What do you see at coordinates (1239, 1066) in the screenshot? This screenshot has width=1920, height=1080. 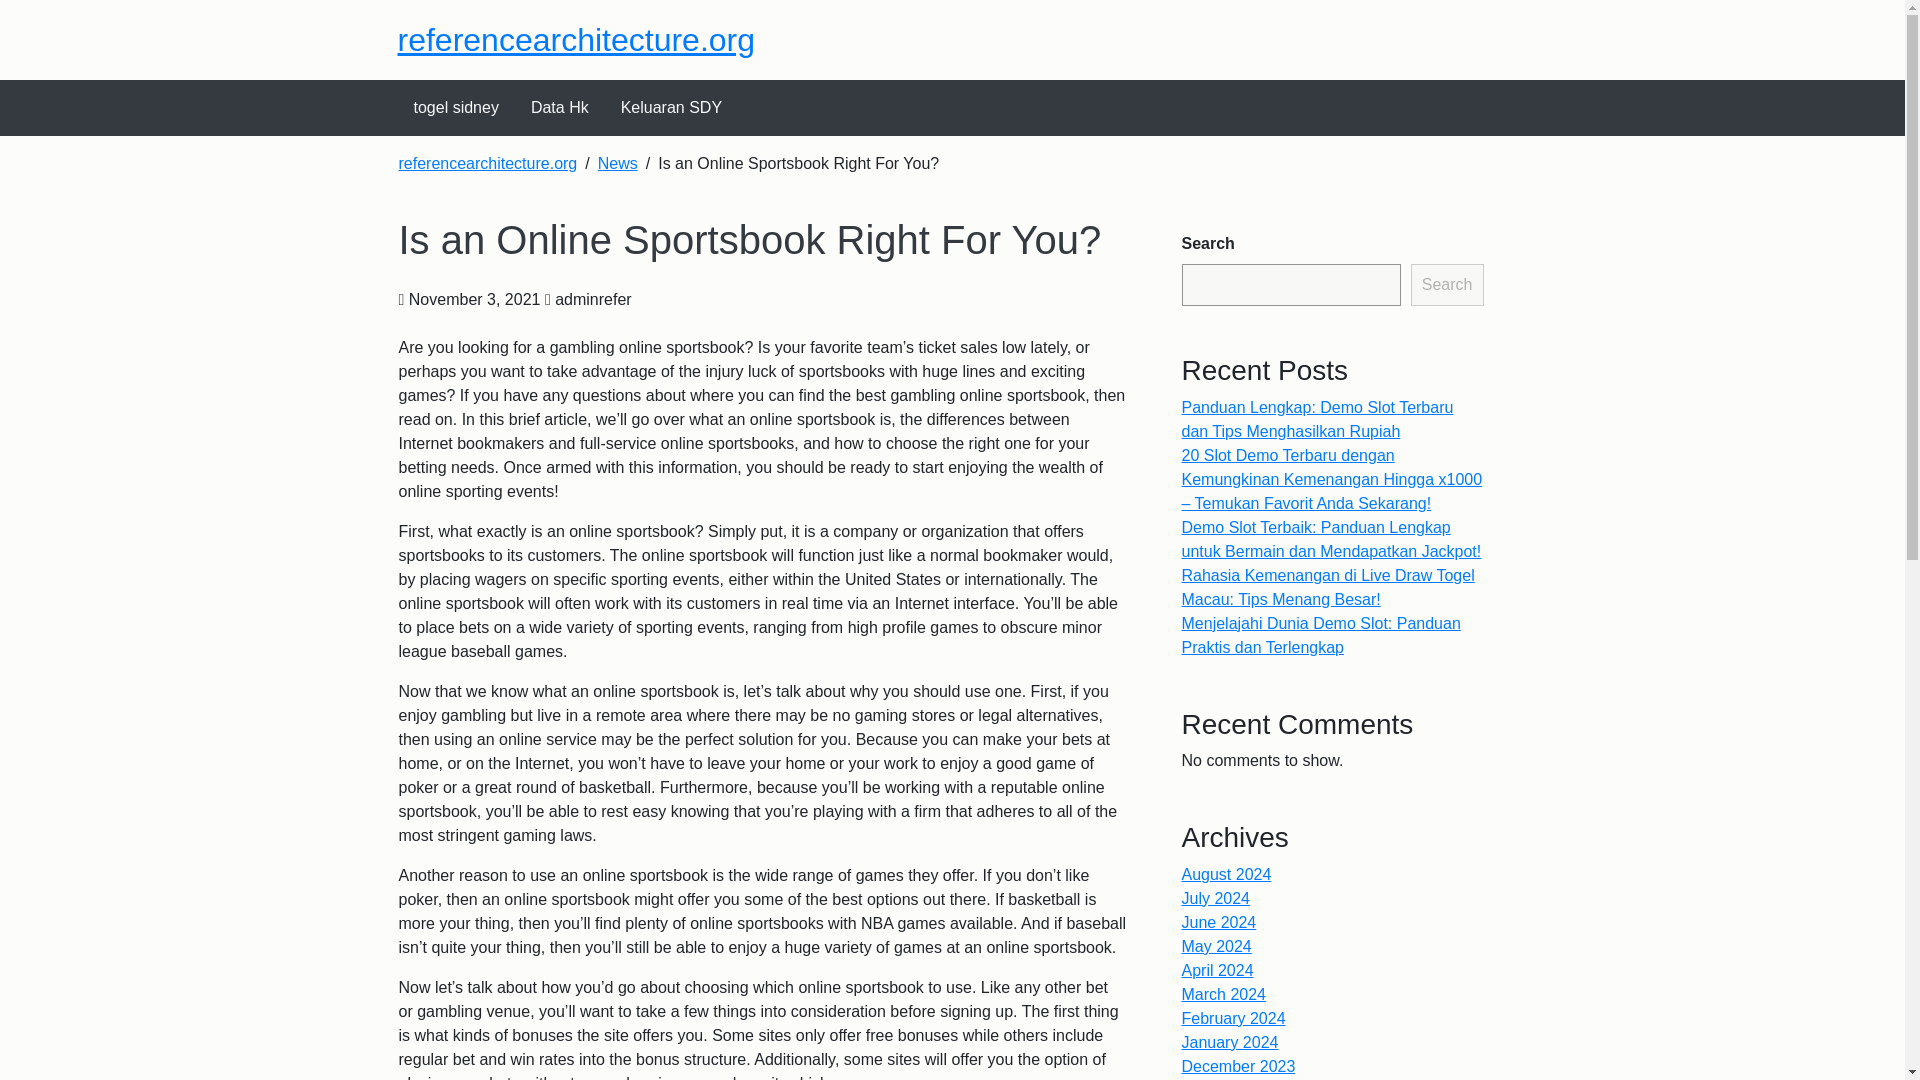 I see `December 2023` at bounding box center [1239, 1066].